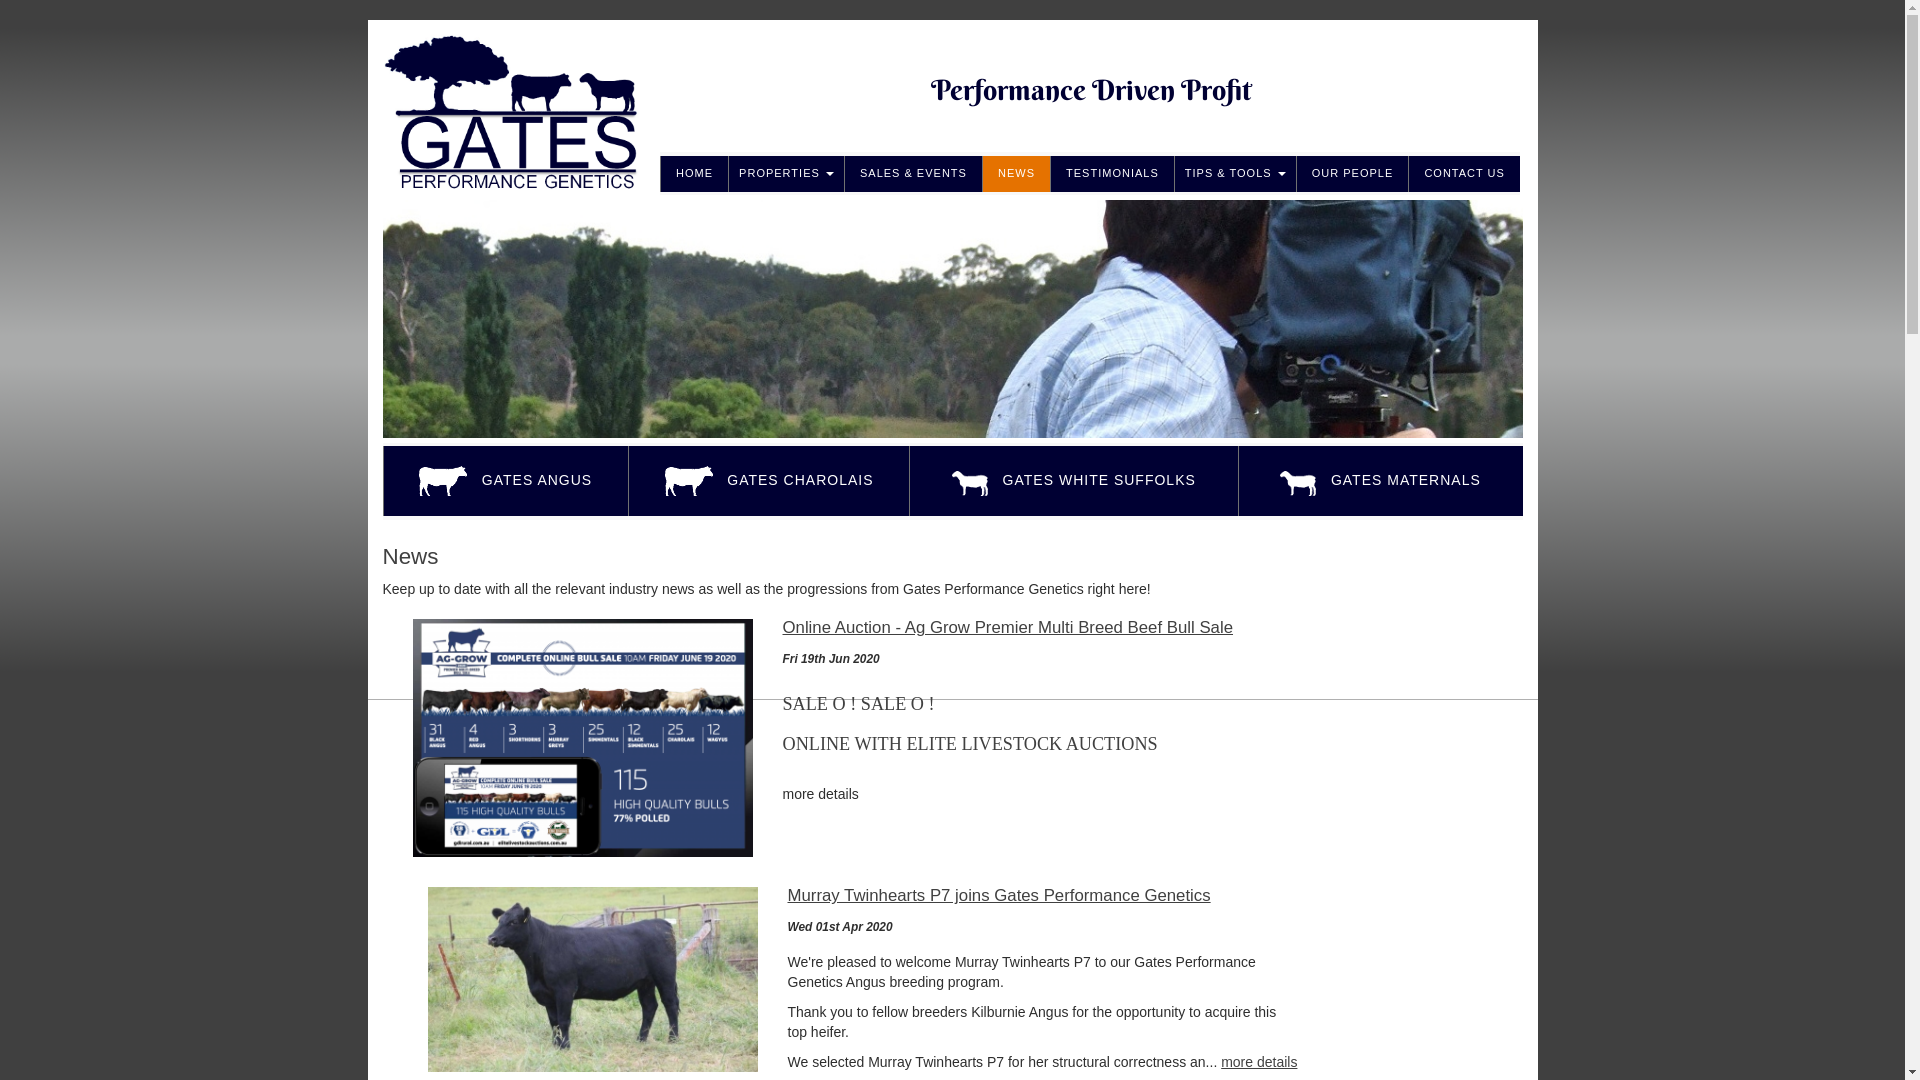  Describe the element at coordinates (1016, 174) in the screenshot. I see `NEWS` at that location.